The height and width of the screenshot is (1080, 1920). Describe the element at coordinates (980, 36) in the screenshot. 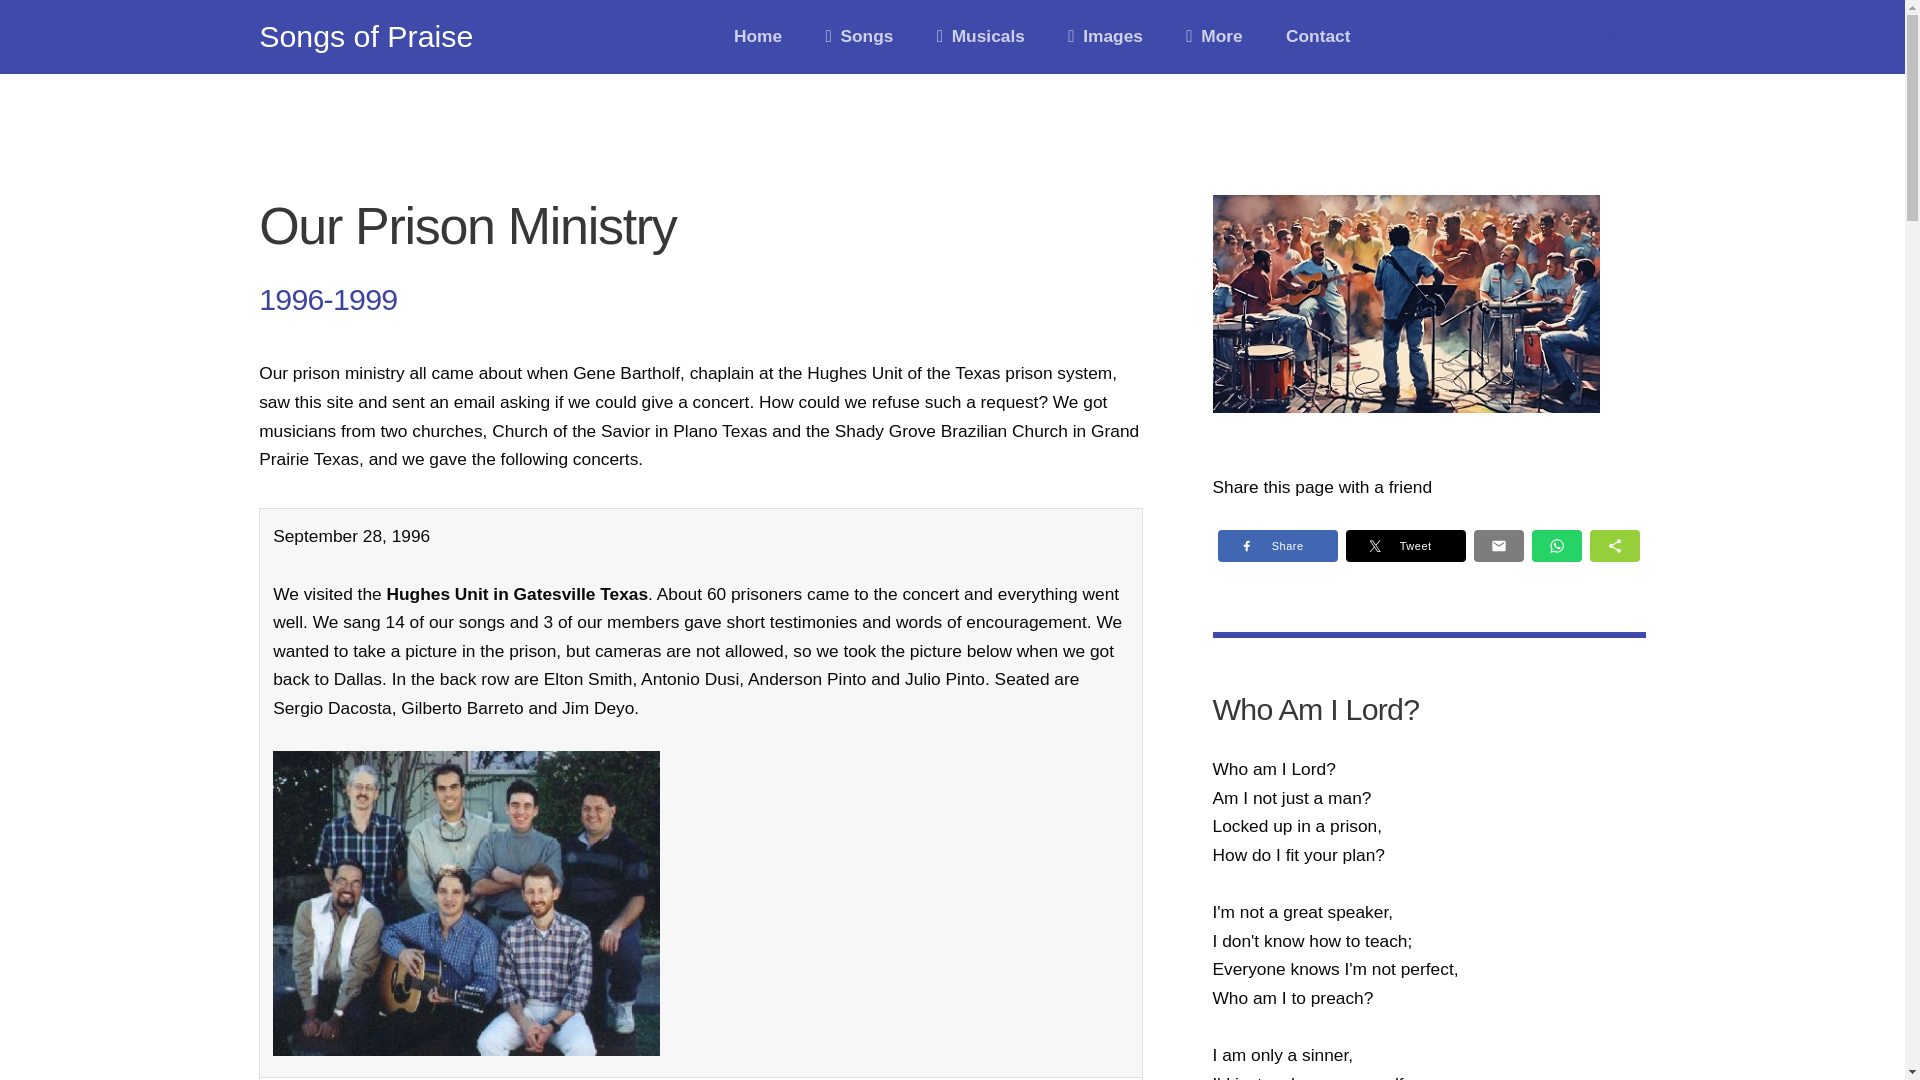

I see `Musicals` at that location.